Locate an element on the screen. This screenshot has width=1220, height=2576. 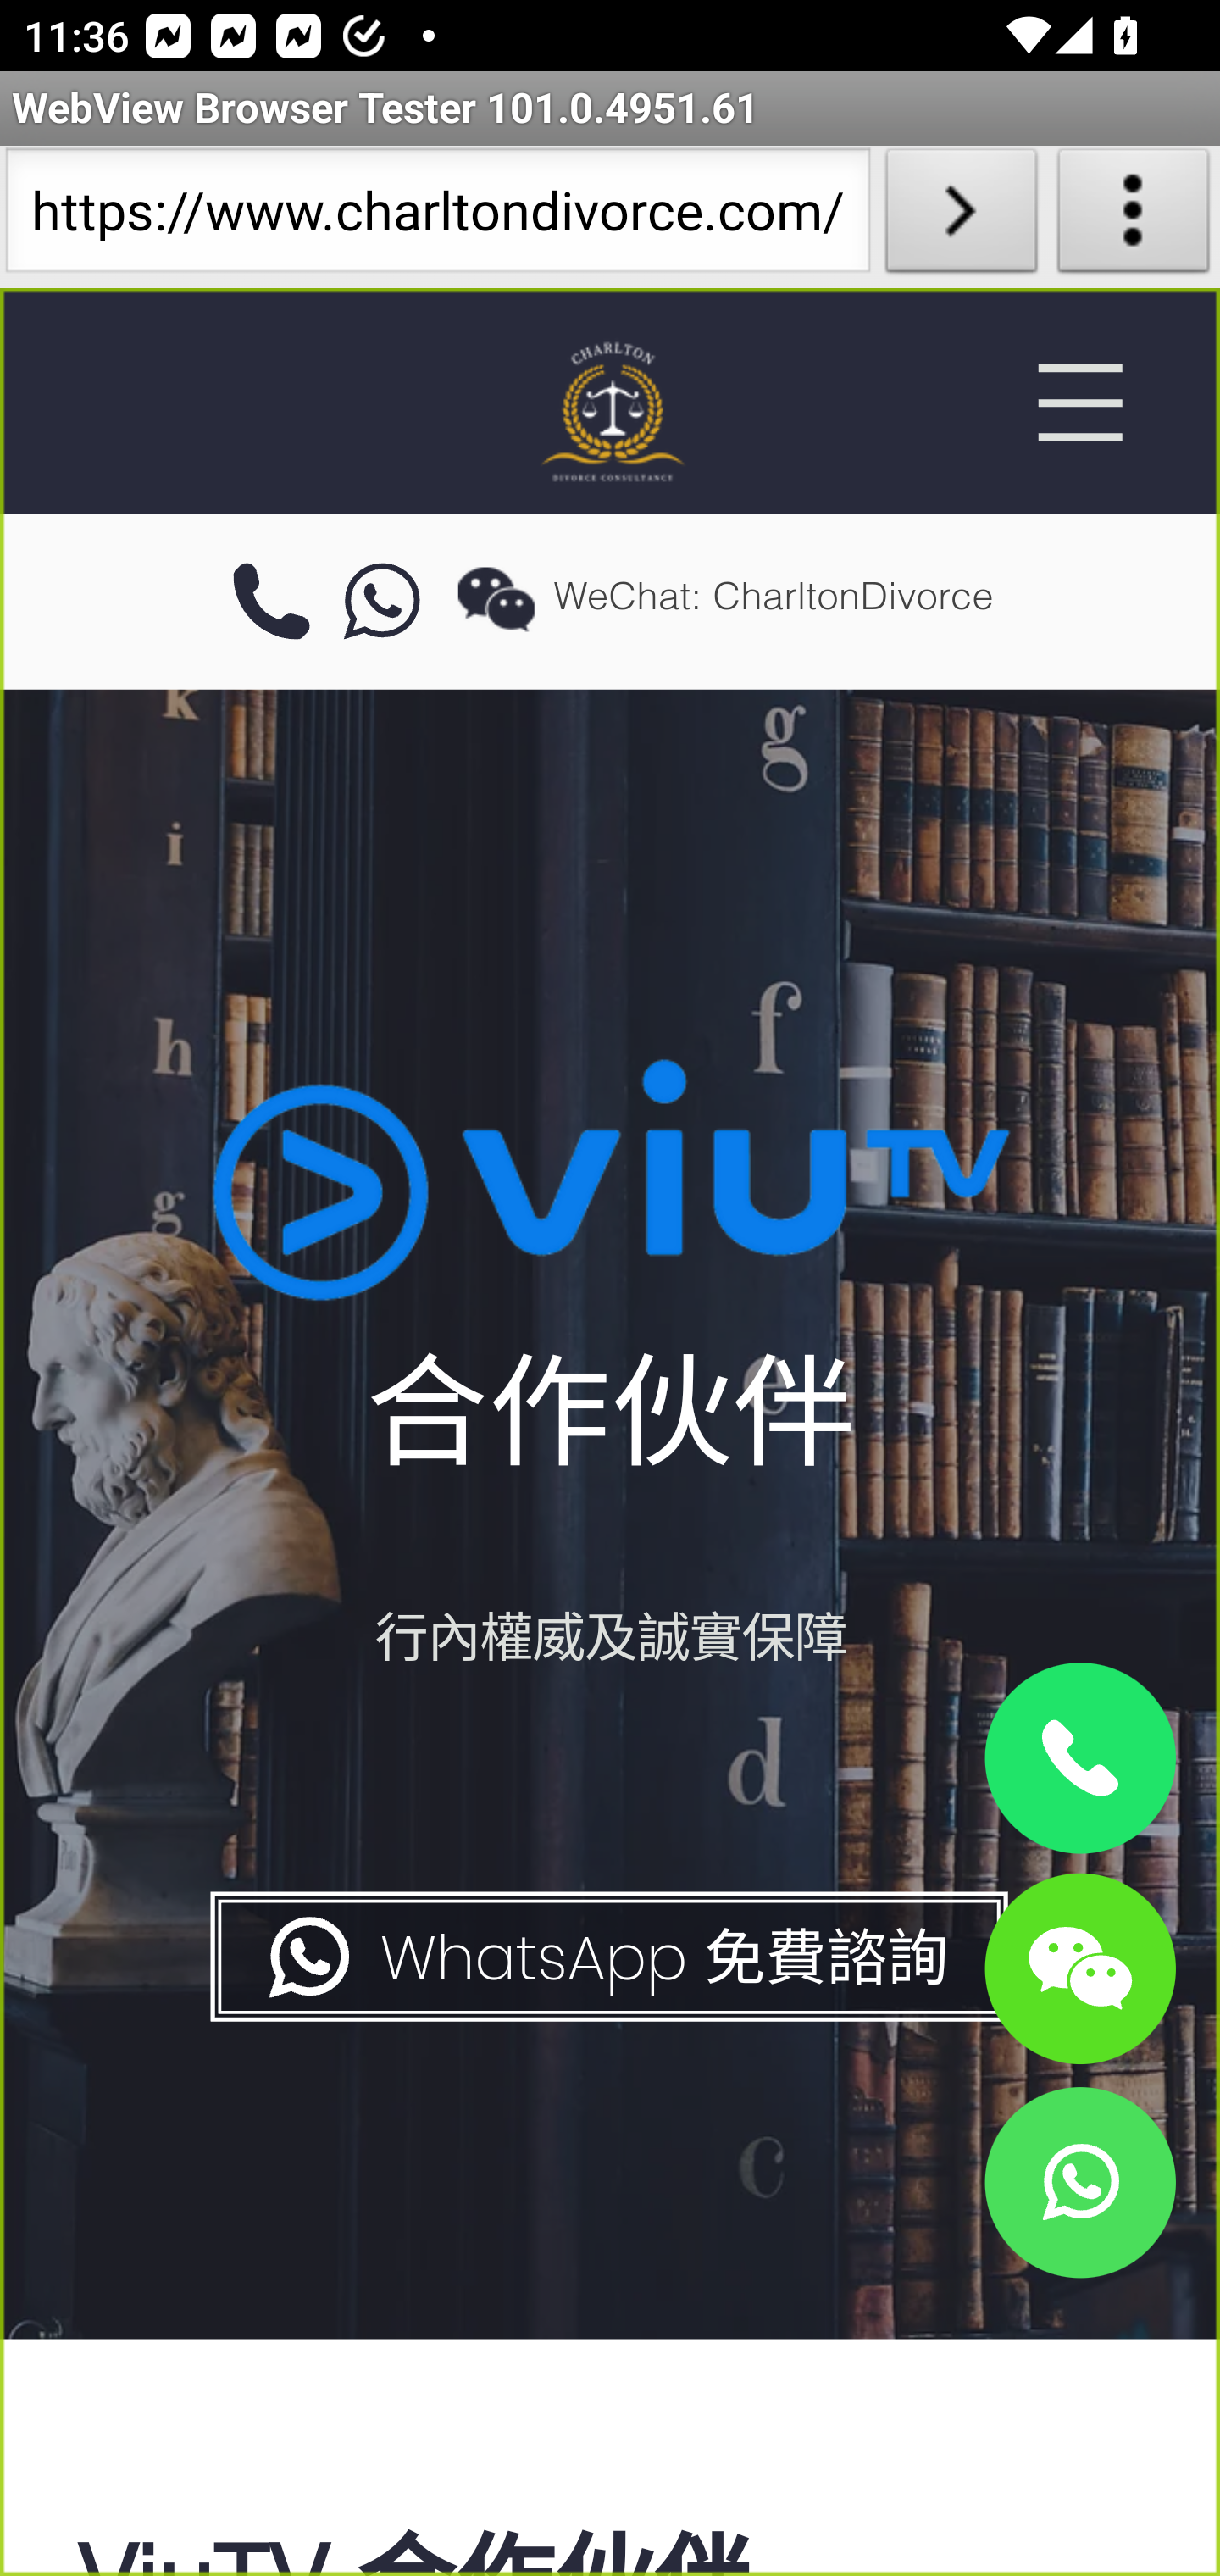
wechat2_edited_edited.png is located at coordinates (496, 598).